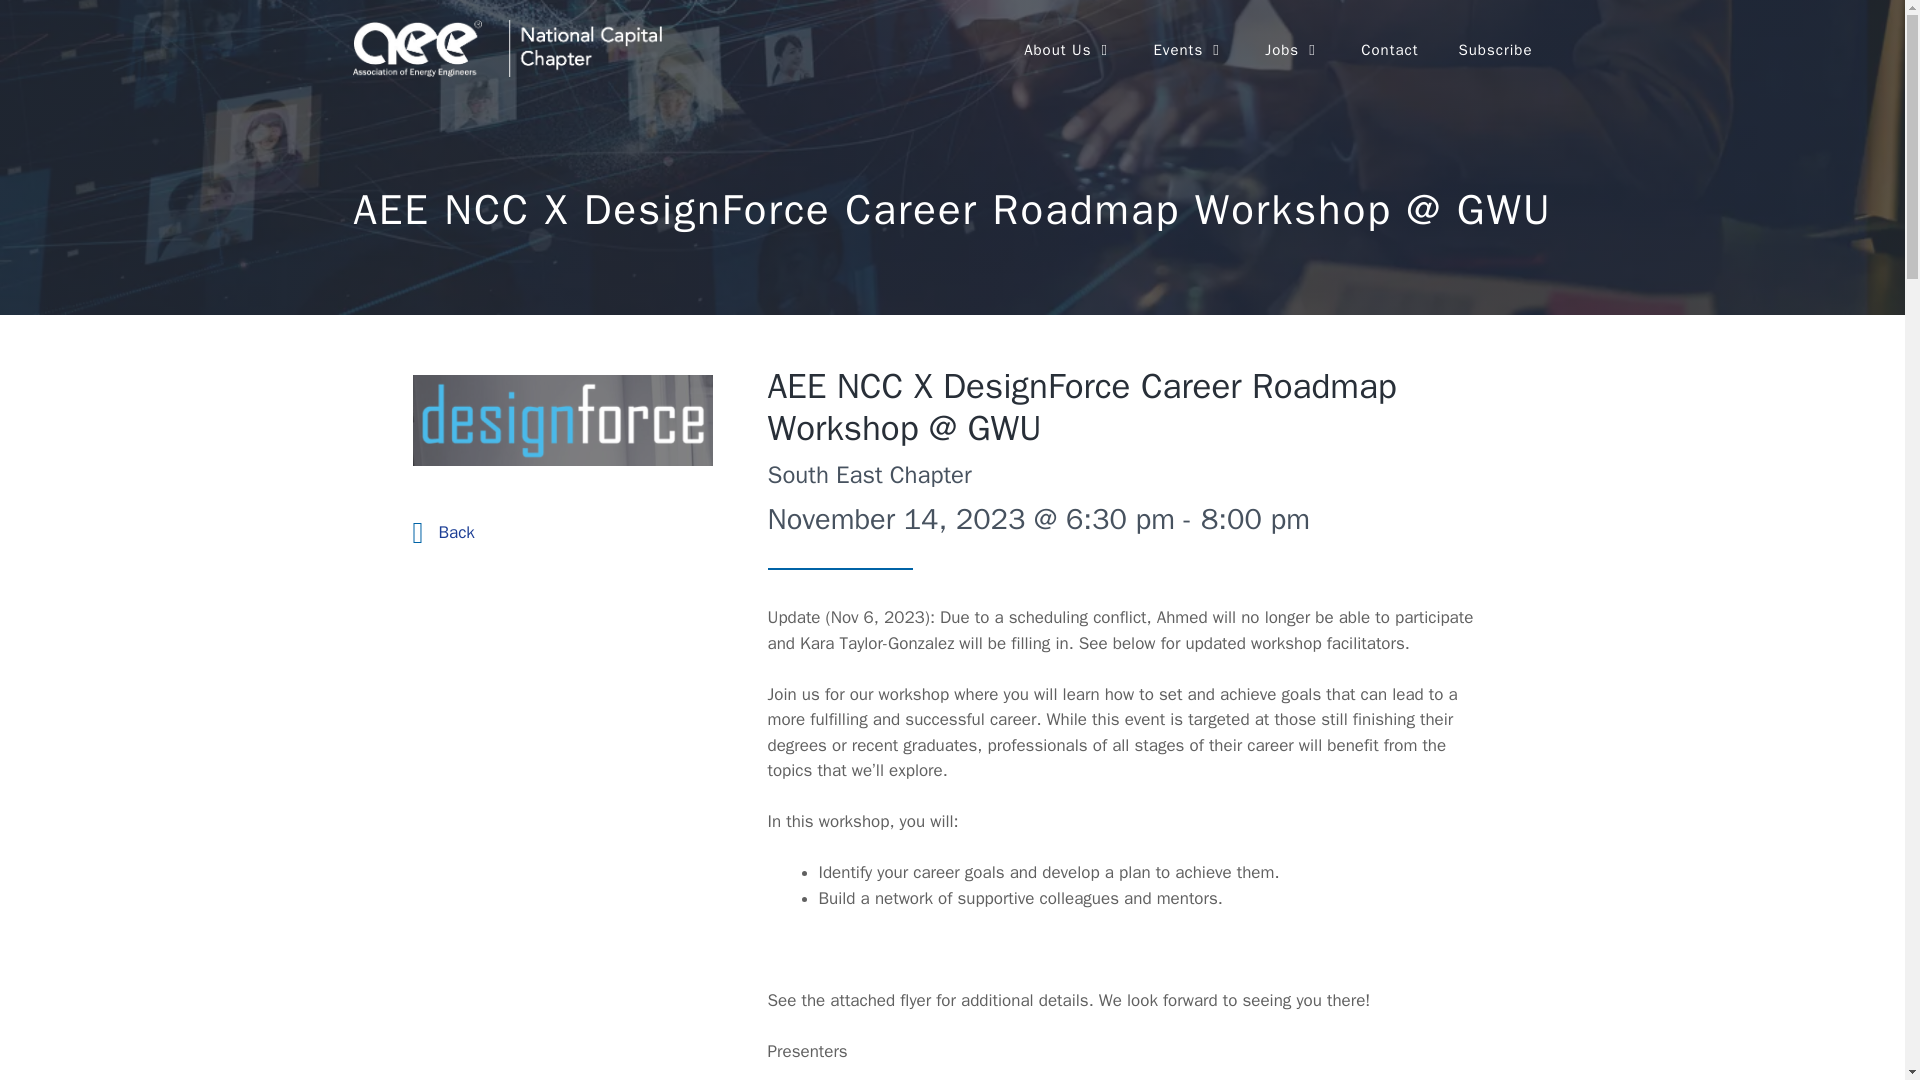  I want to click on About Us, so click(1068, 50).